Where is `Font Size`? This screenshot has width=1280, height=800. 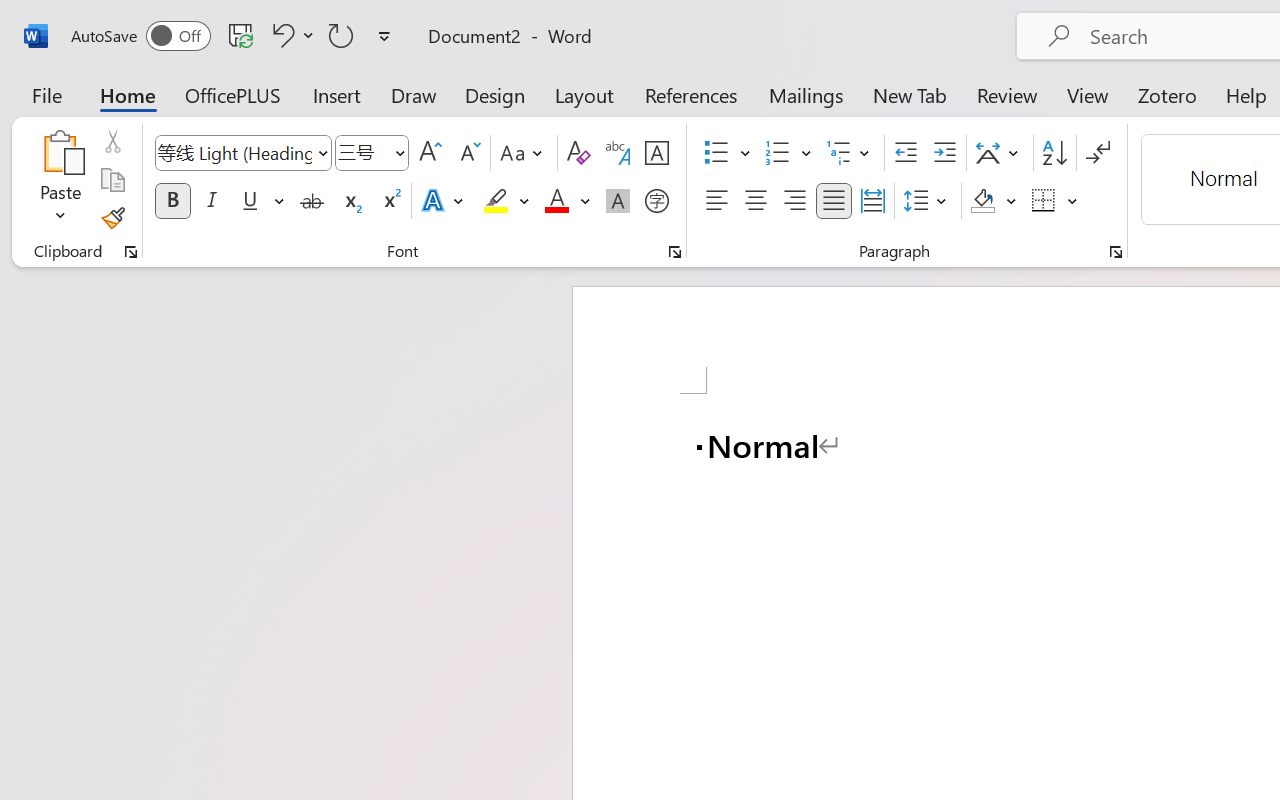 Font Size is located at coordinates (372, 153).